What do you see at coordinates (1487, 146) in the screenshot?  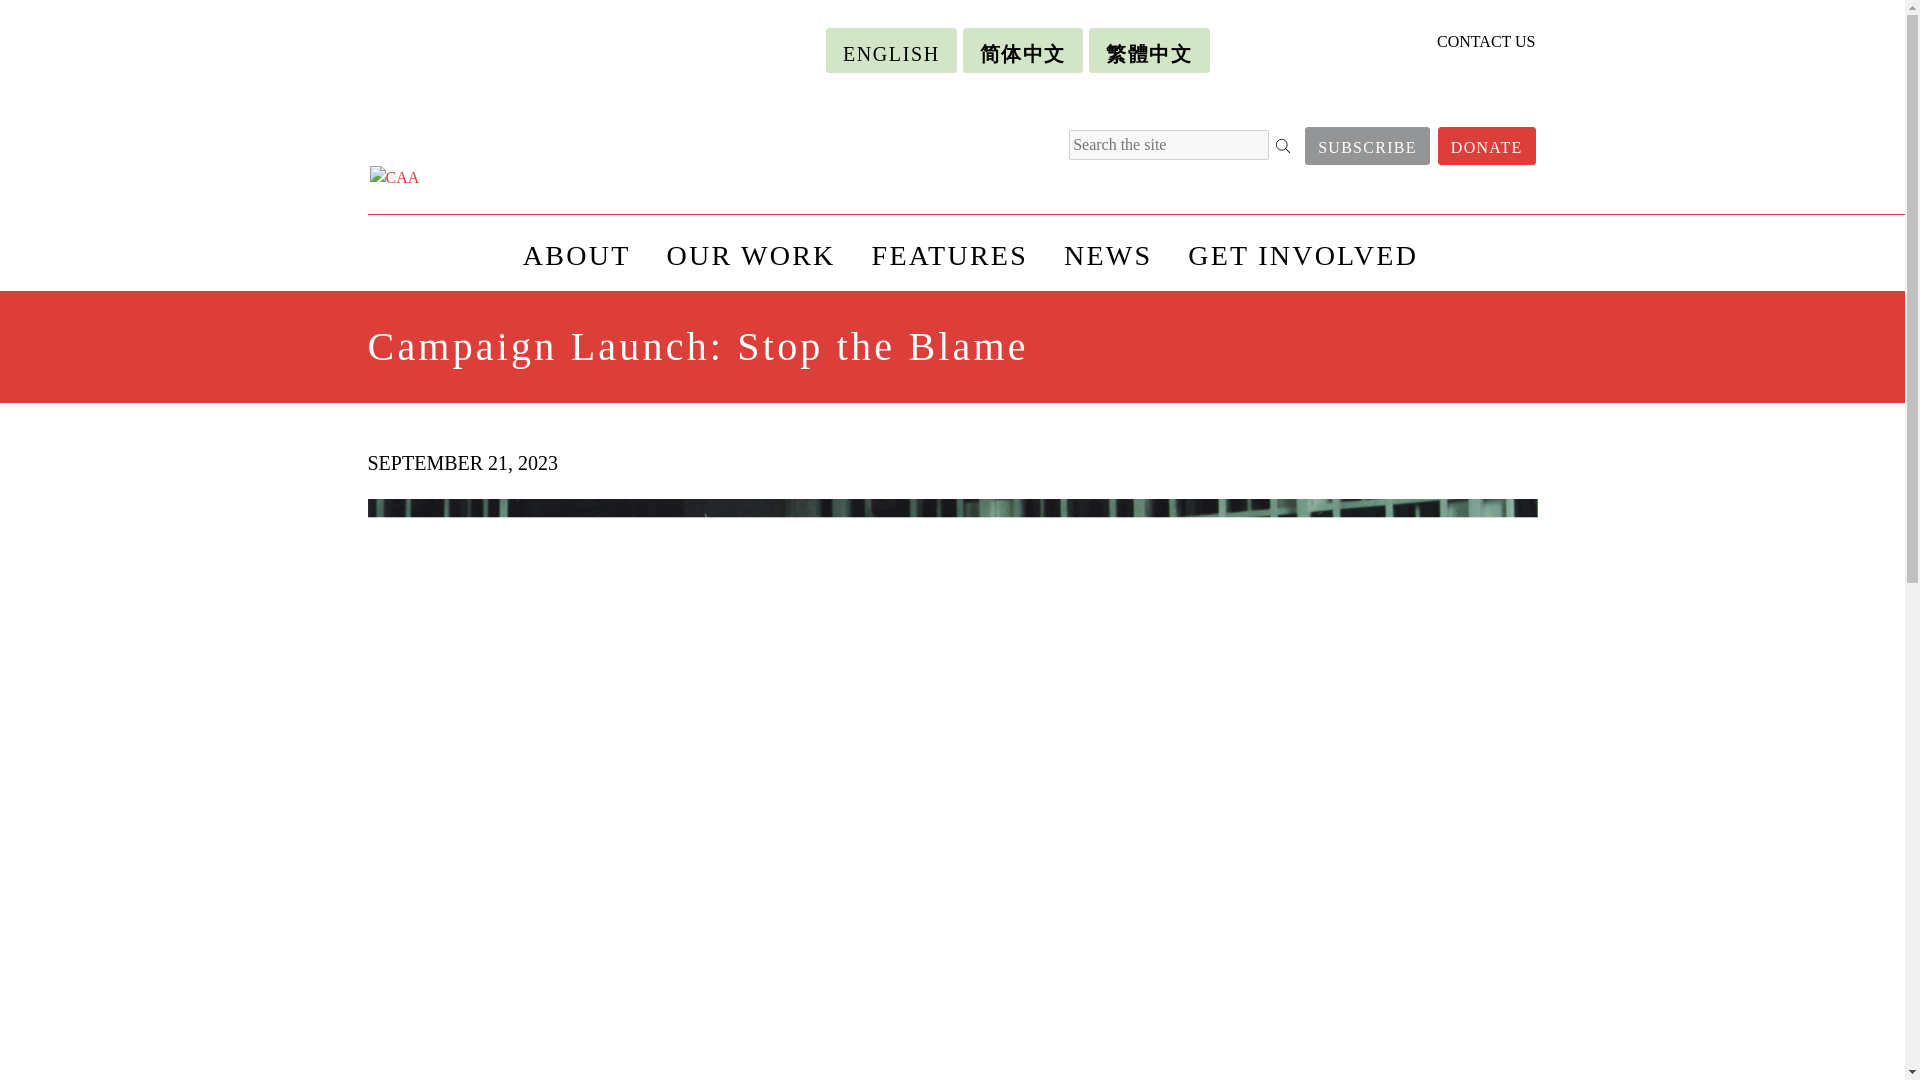 I see `DONATE` at bounding box center [1487, 146].